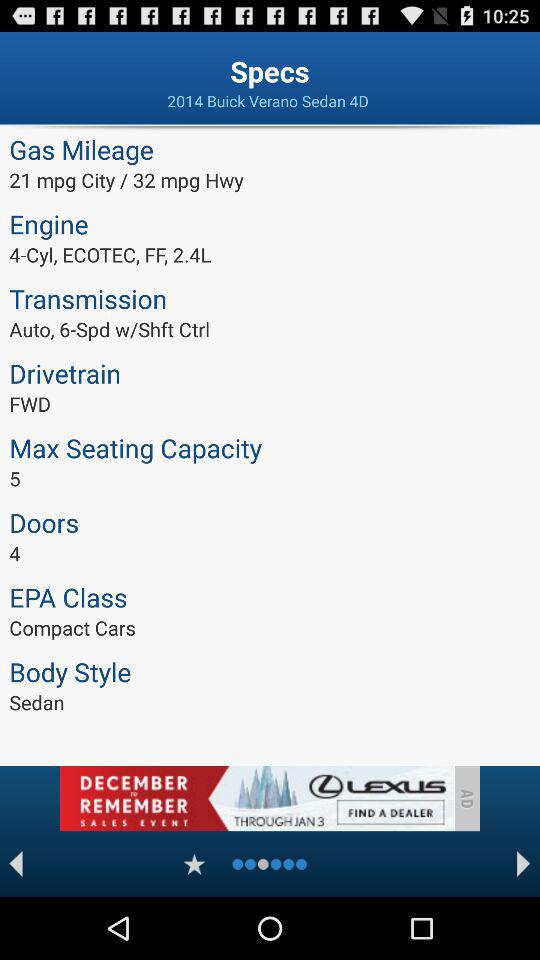  I want to click on go to external advertisement page, so click(256, 798).